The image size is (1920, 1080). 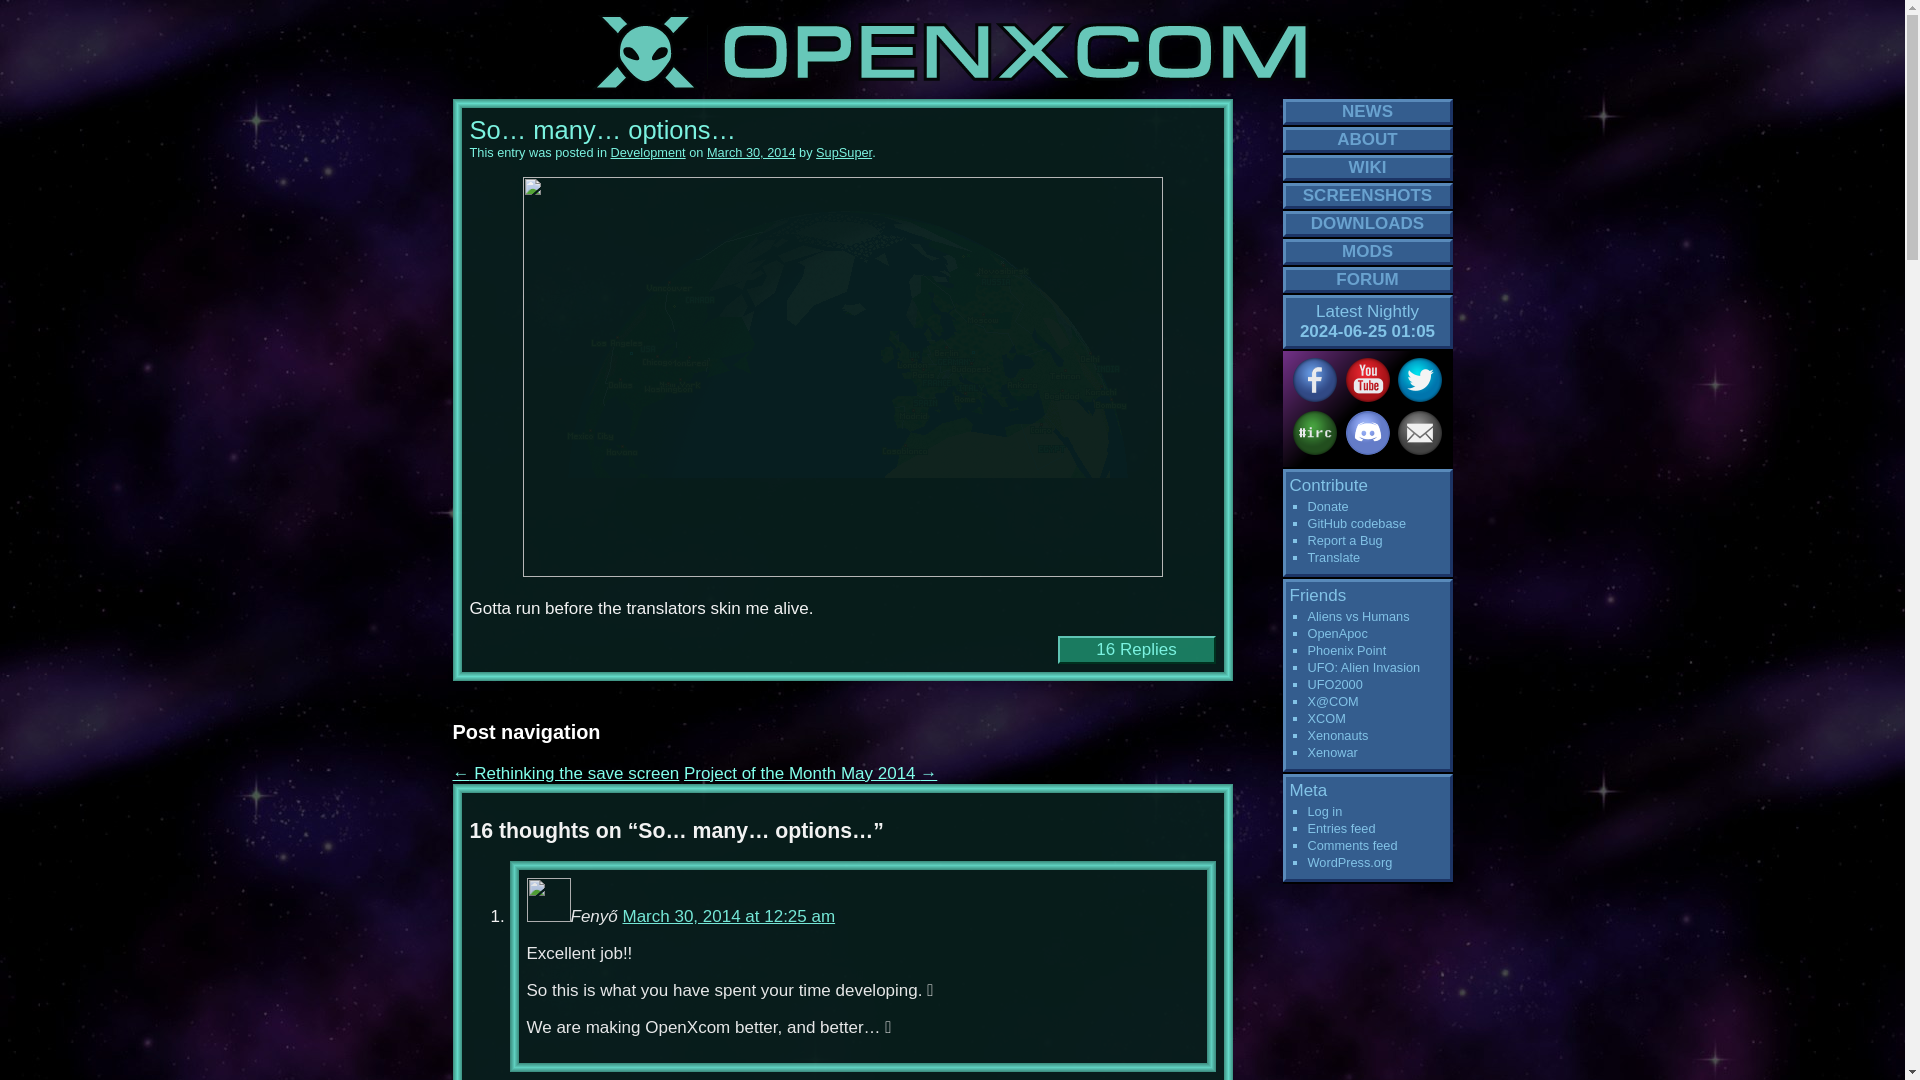 I want to click on Youtube, so click(x=1368, y=380).